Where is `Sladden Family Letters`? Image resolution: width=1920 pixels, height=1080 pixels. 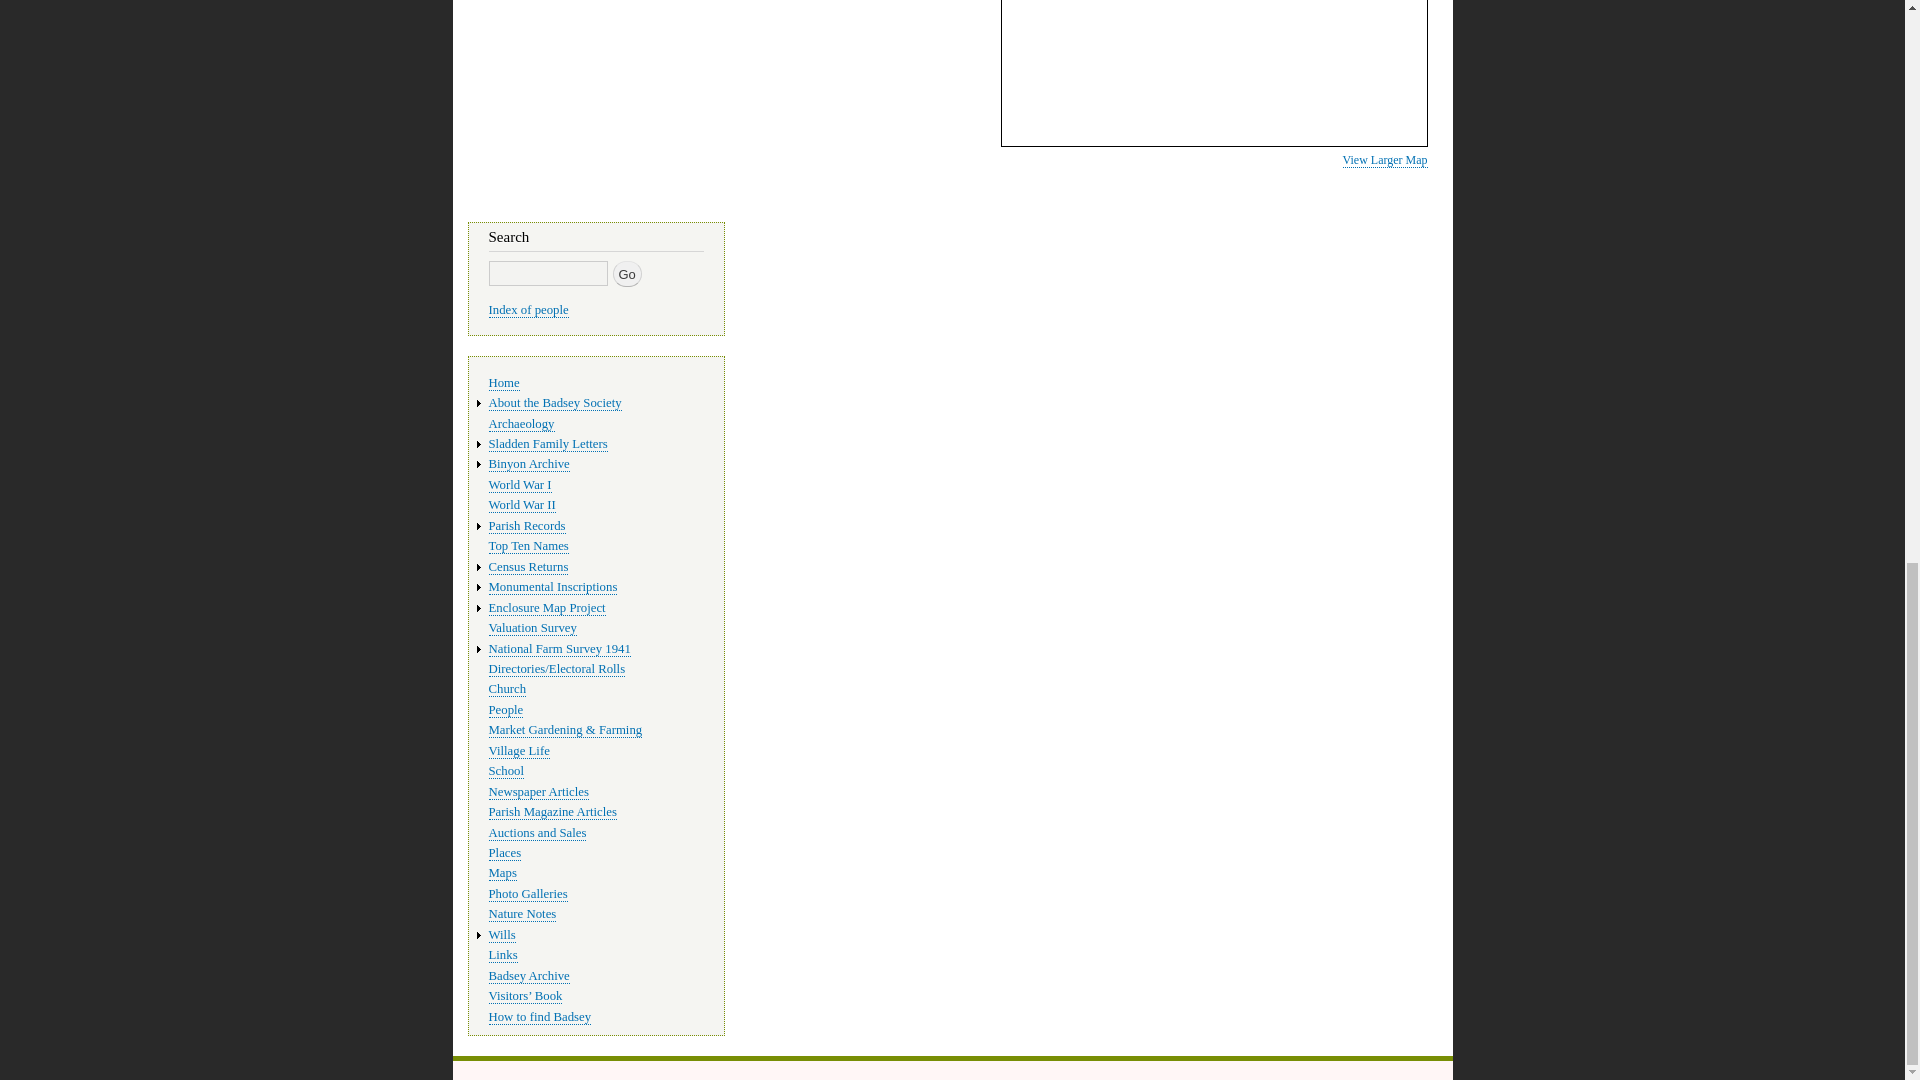
Sladden Family Letters is located at coordinates (546, 444).